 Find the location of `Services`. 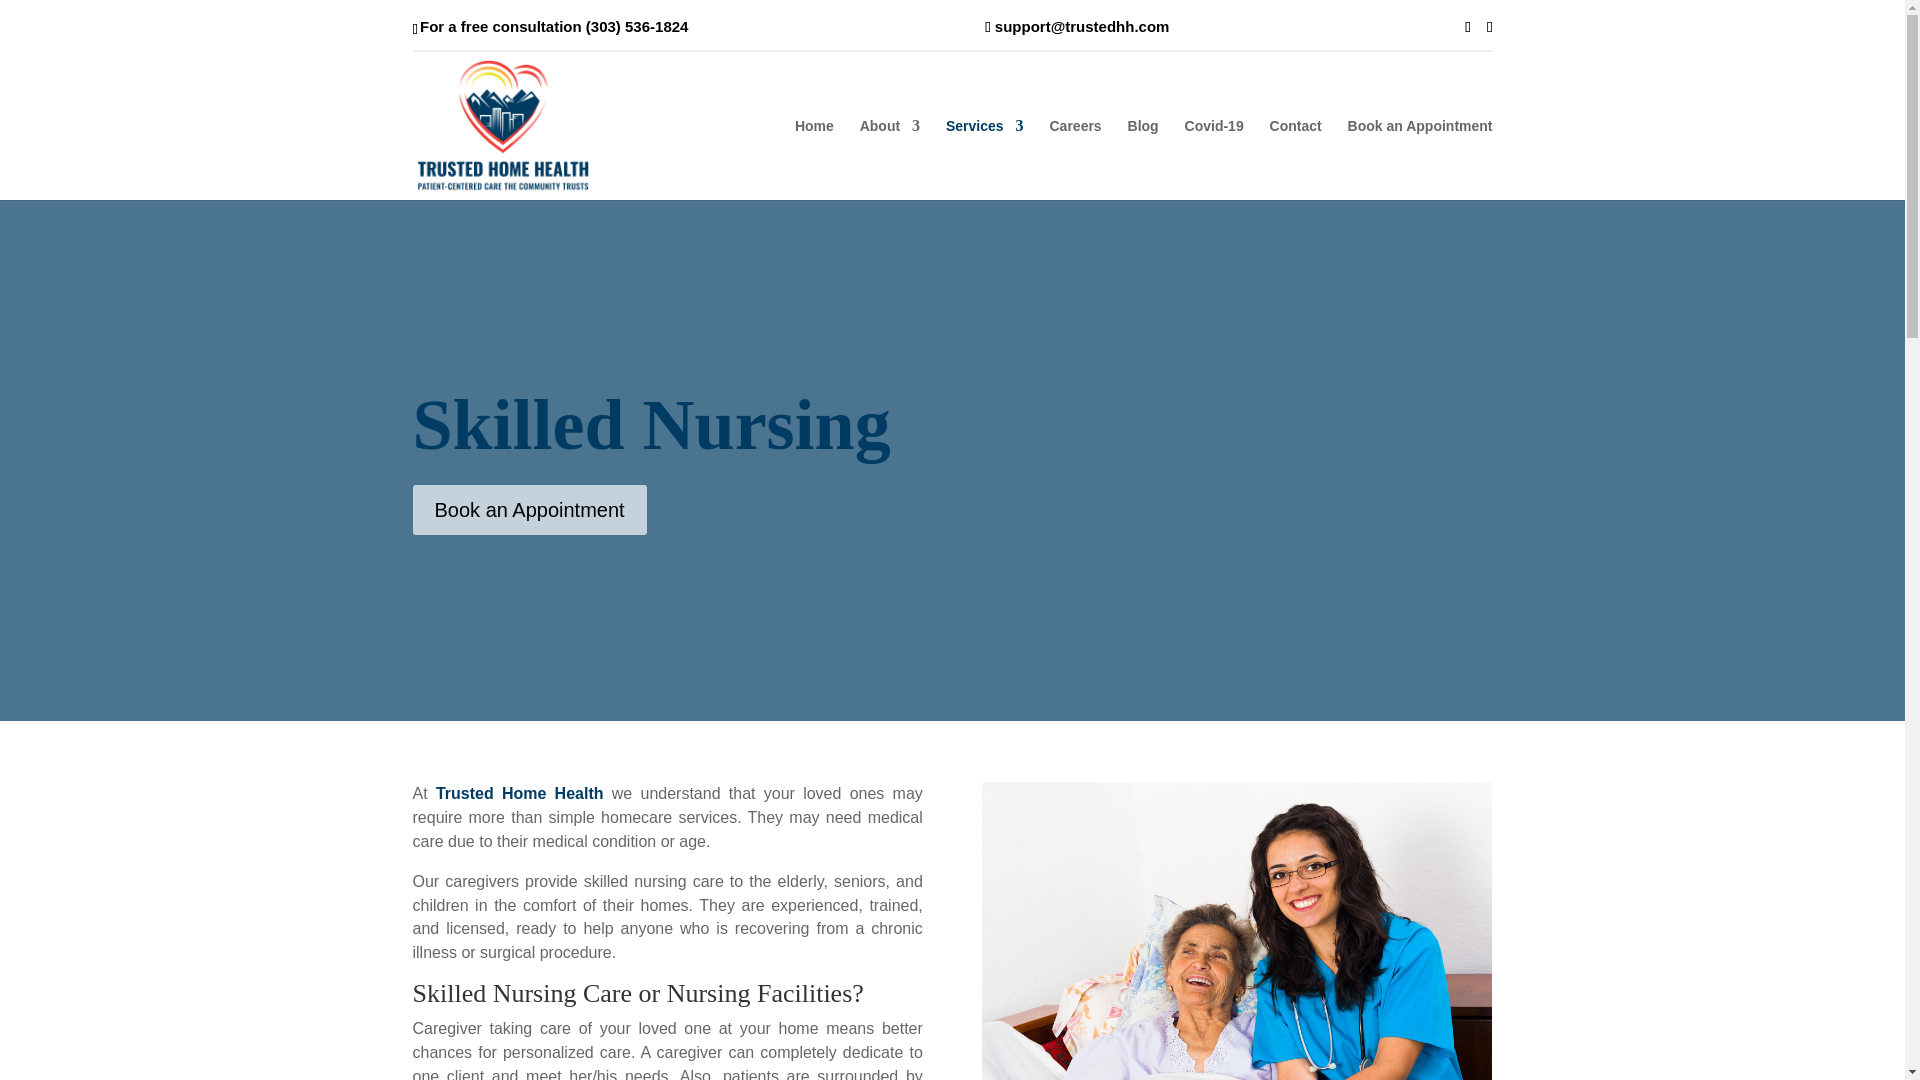

Services is located at coordinates (984, 158).